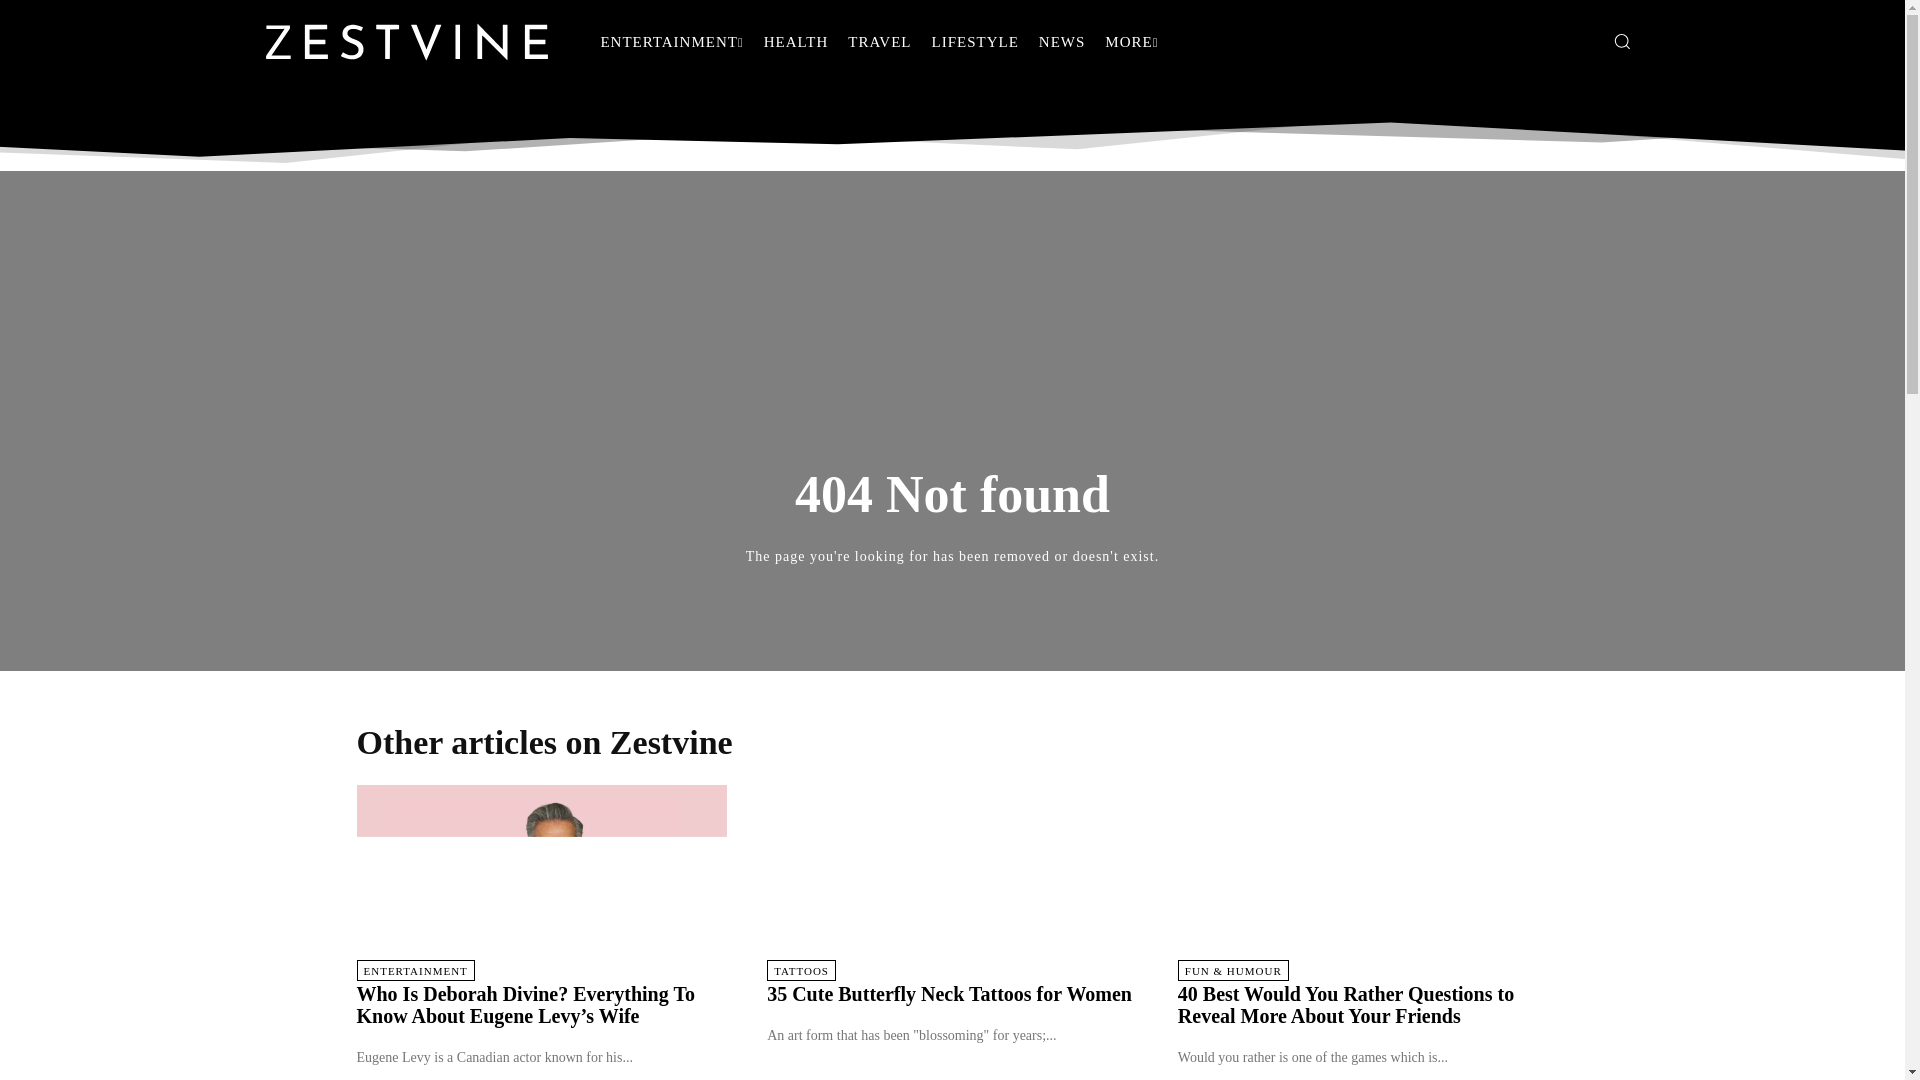 This screenshot has width=1920, height=1080. Describe the element at coordinates (879, 42) in the screenshot. I see `TRAVEL` at that location.